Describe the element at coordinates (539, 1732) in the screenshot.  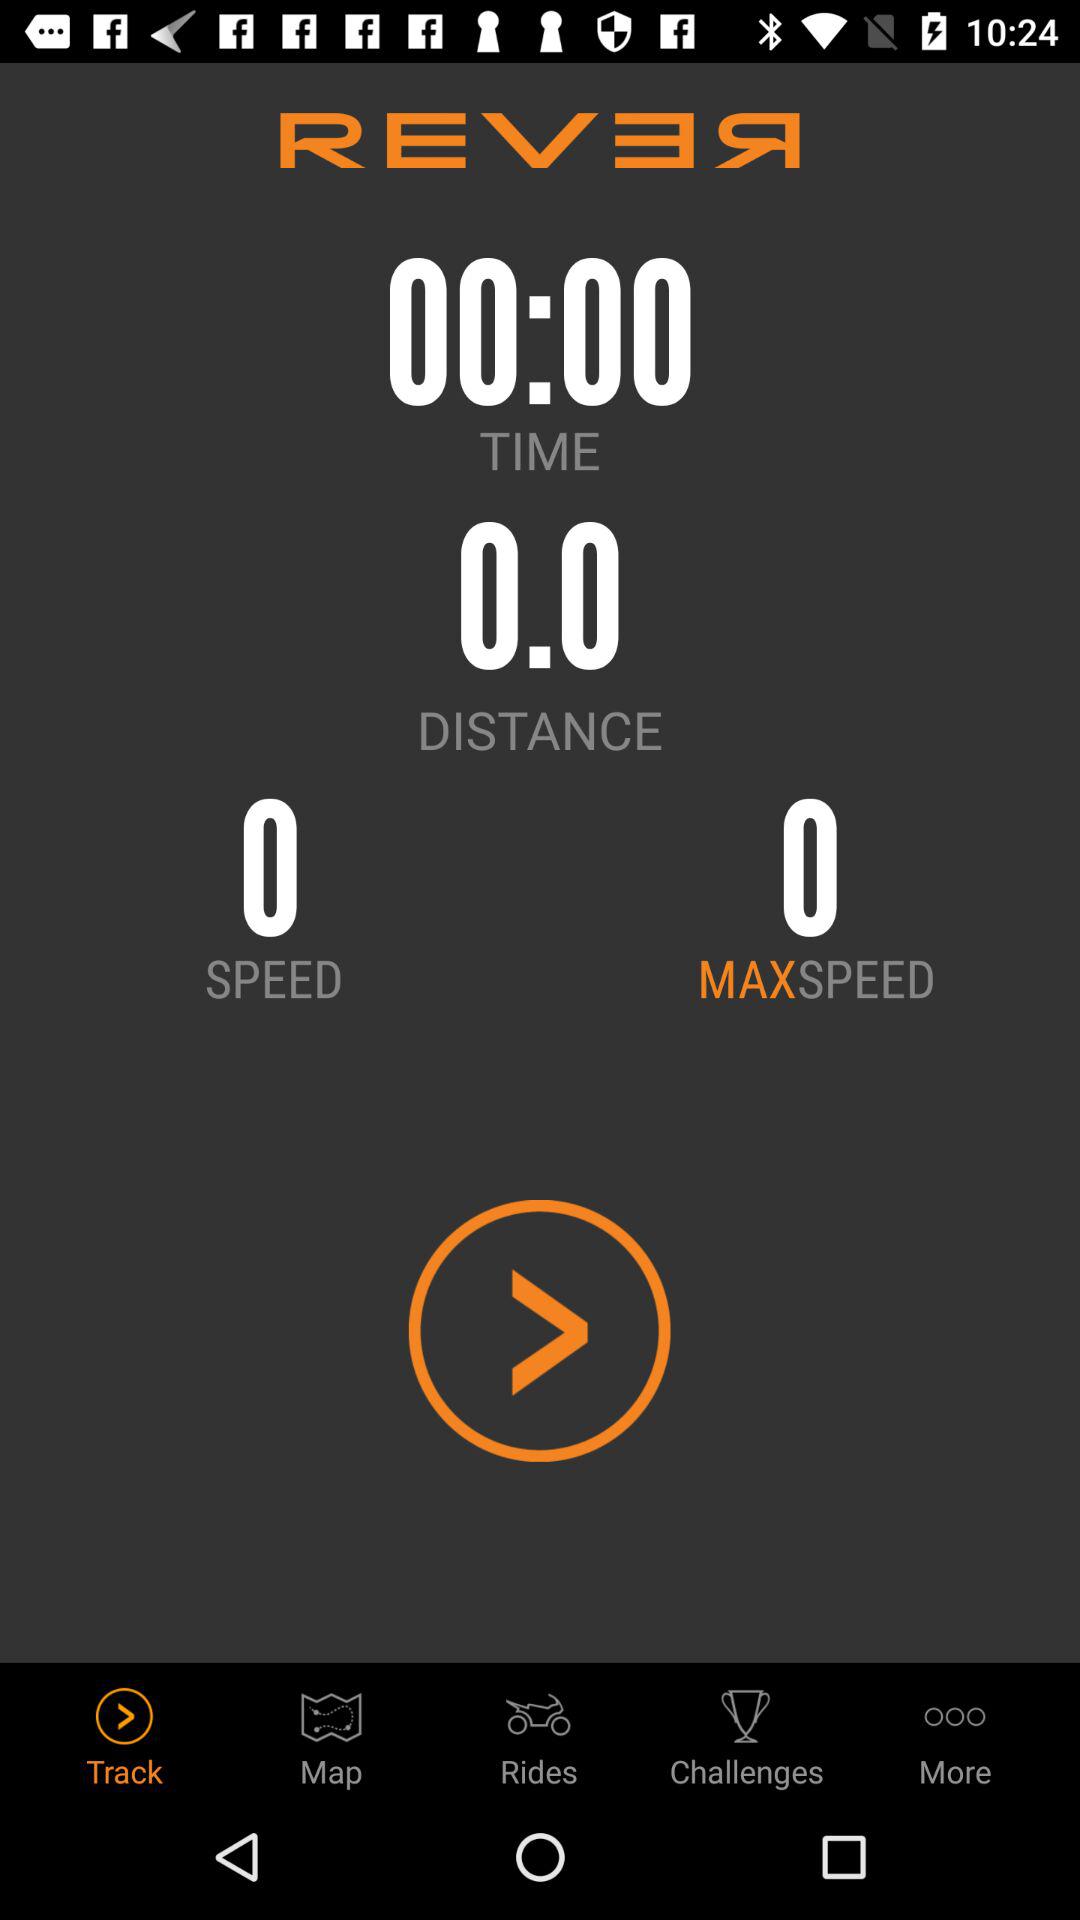
I see `press item to the left of the challenges item` at that location.